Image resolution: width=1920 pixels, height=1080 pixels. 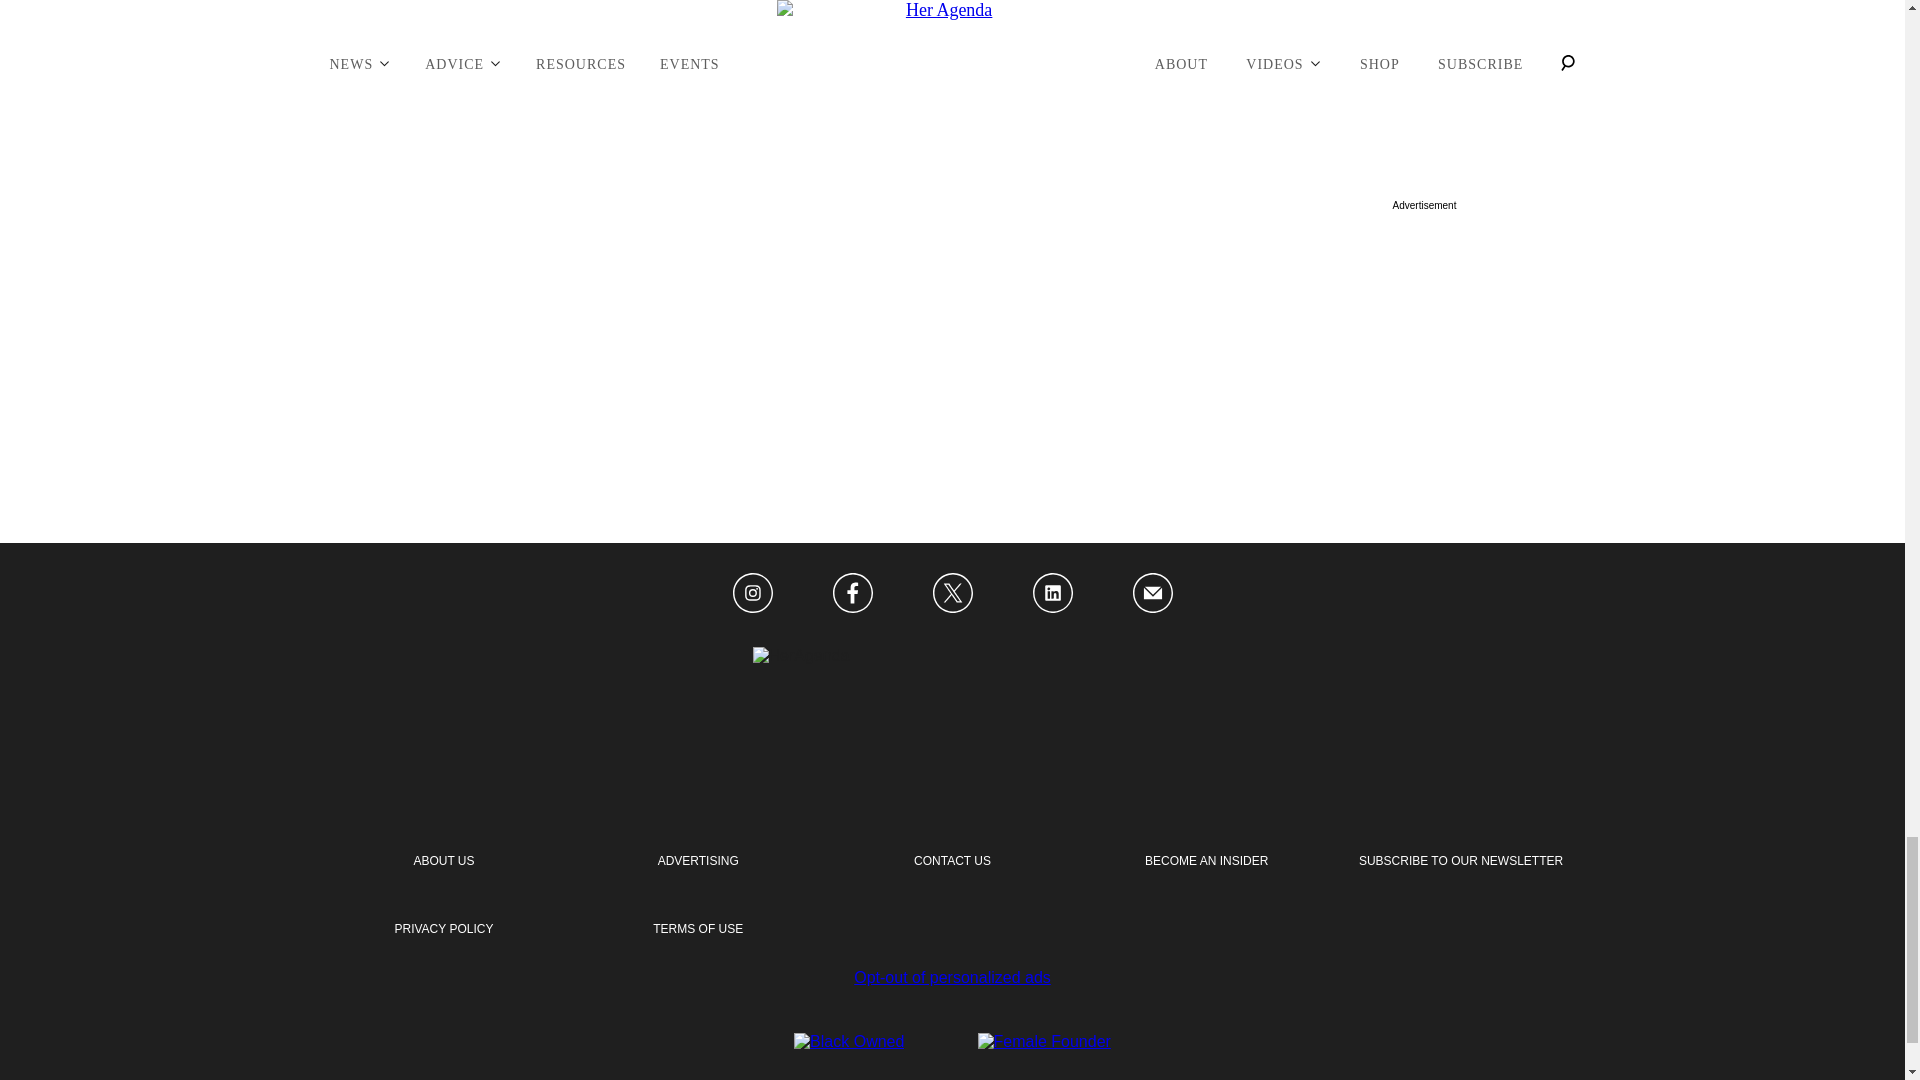 I want to click on Contact Us, so click(x=952, y=861).